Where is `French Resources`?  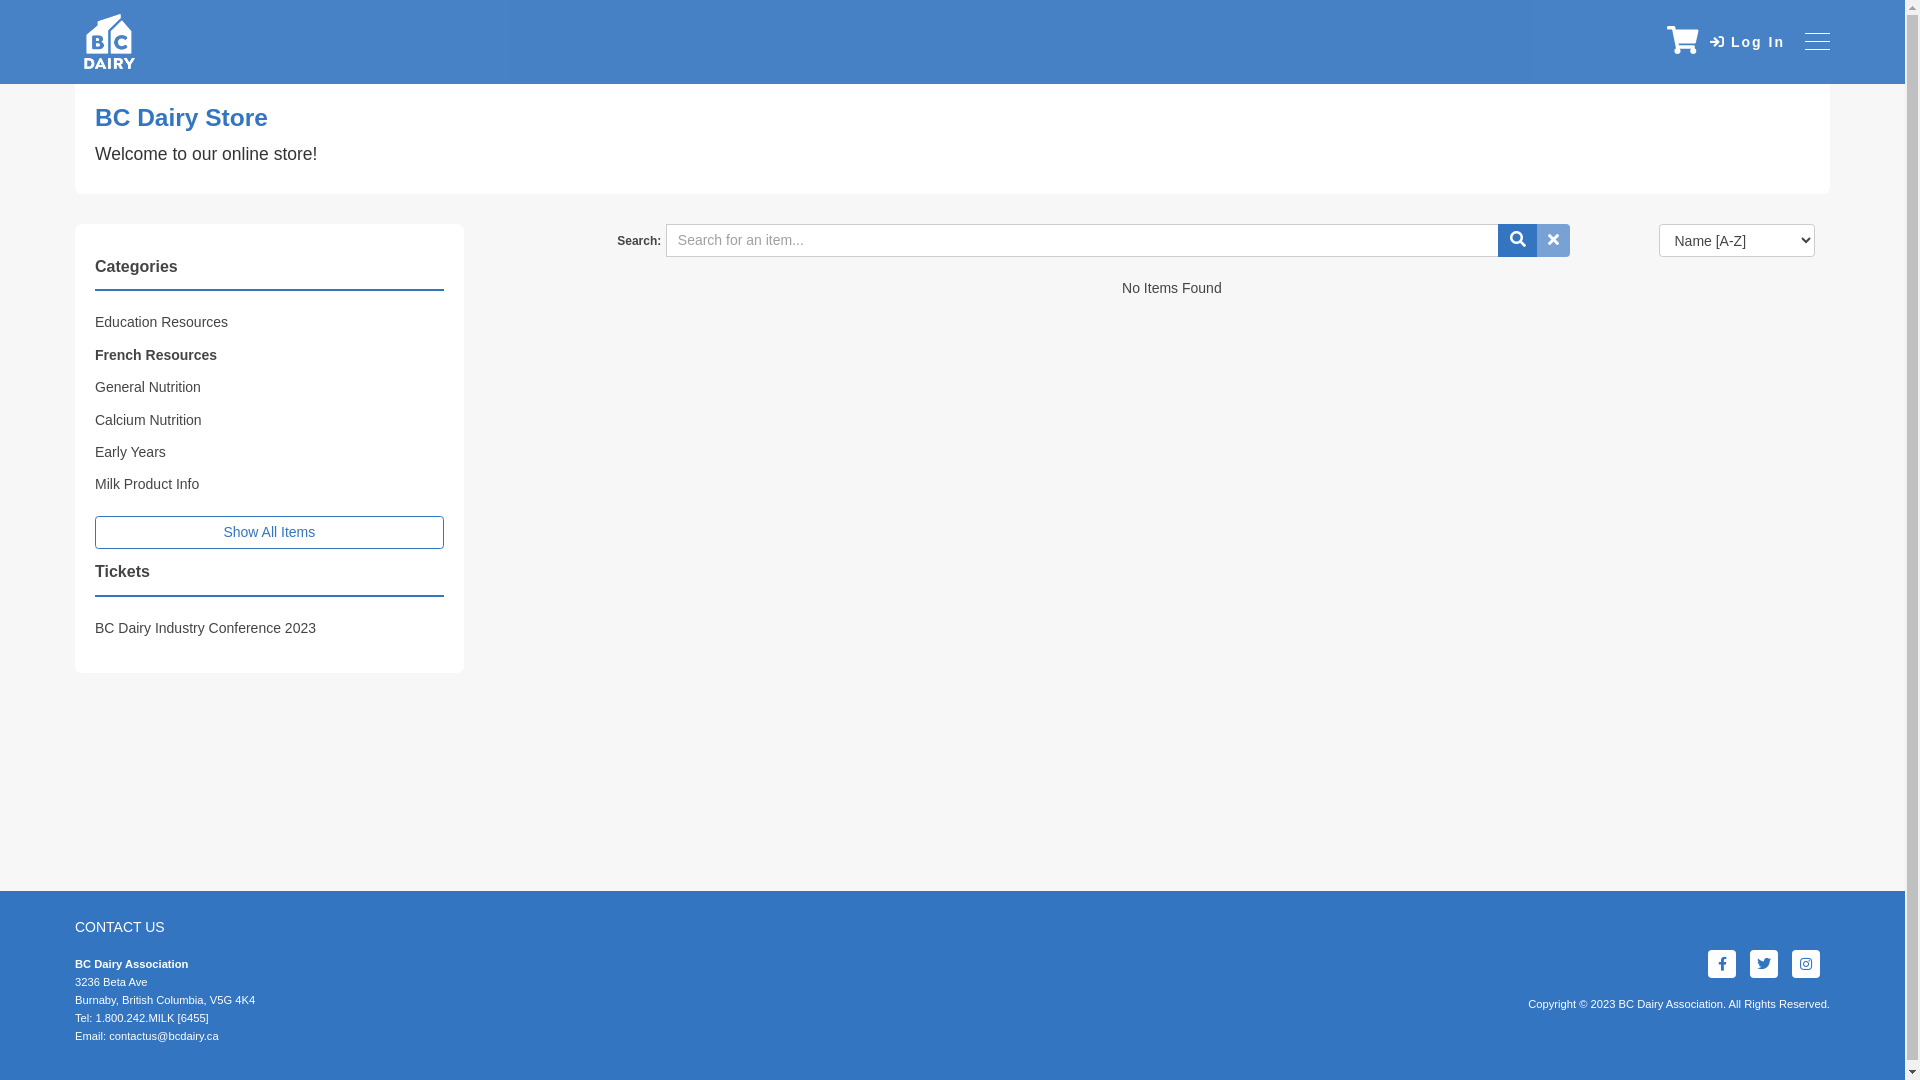 French Resources is located at coordinates (156, 355).